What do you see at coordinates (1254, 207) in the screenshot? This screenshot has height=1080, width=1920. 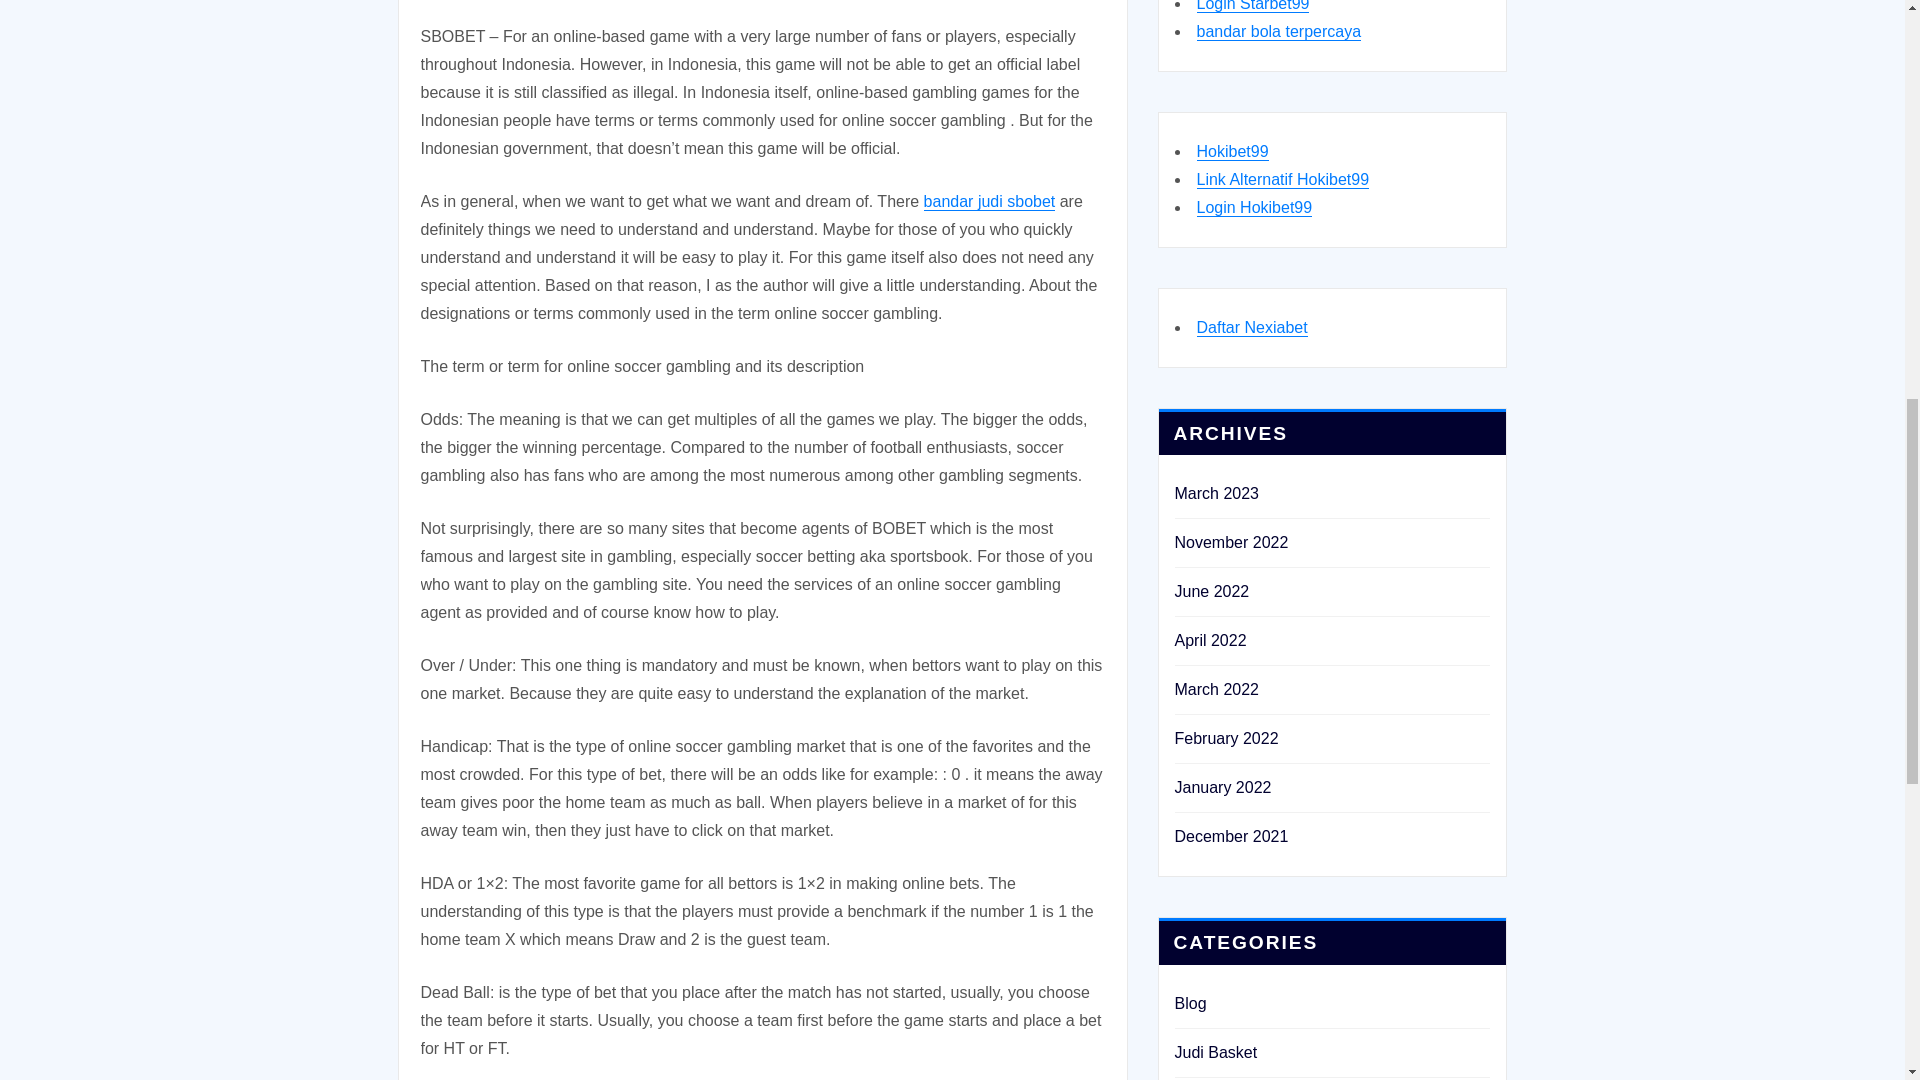 I see `Login Hokibet99` at bounding box center [1254, 207].